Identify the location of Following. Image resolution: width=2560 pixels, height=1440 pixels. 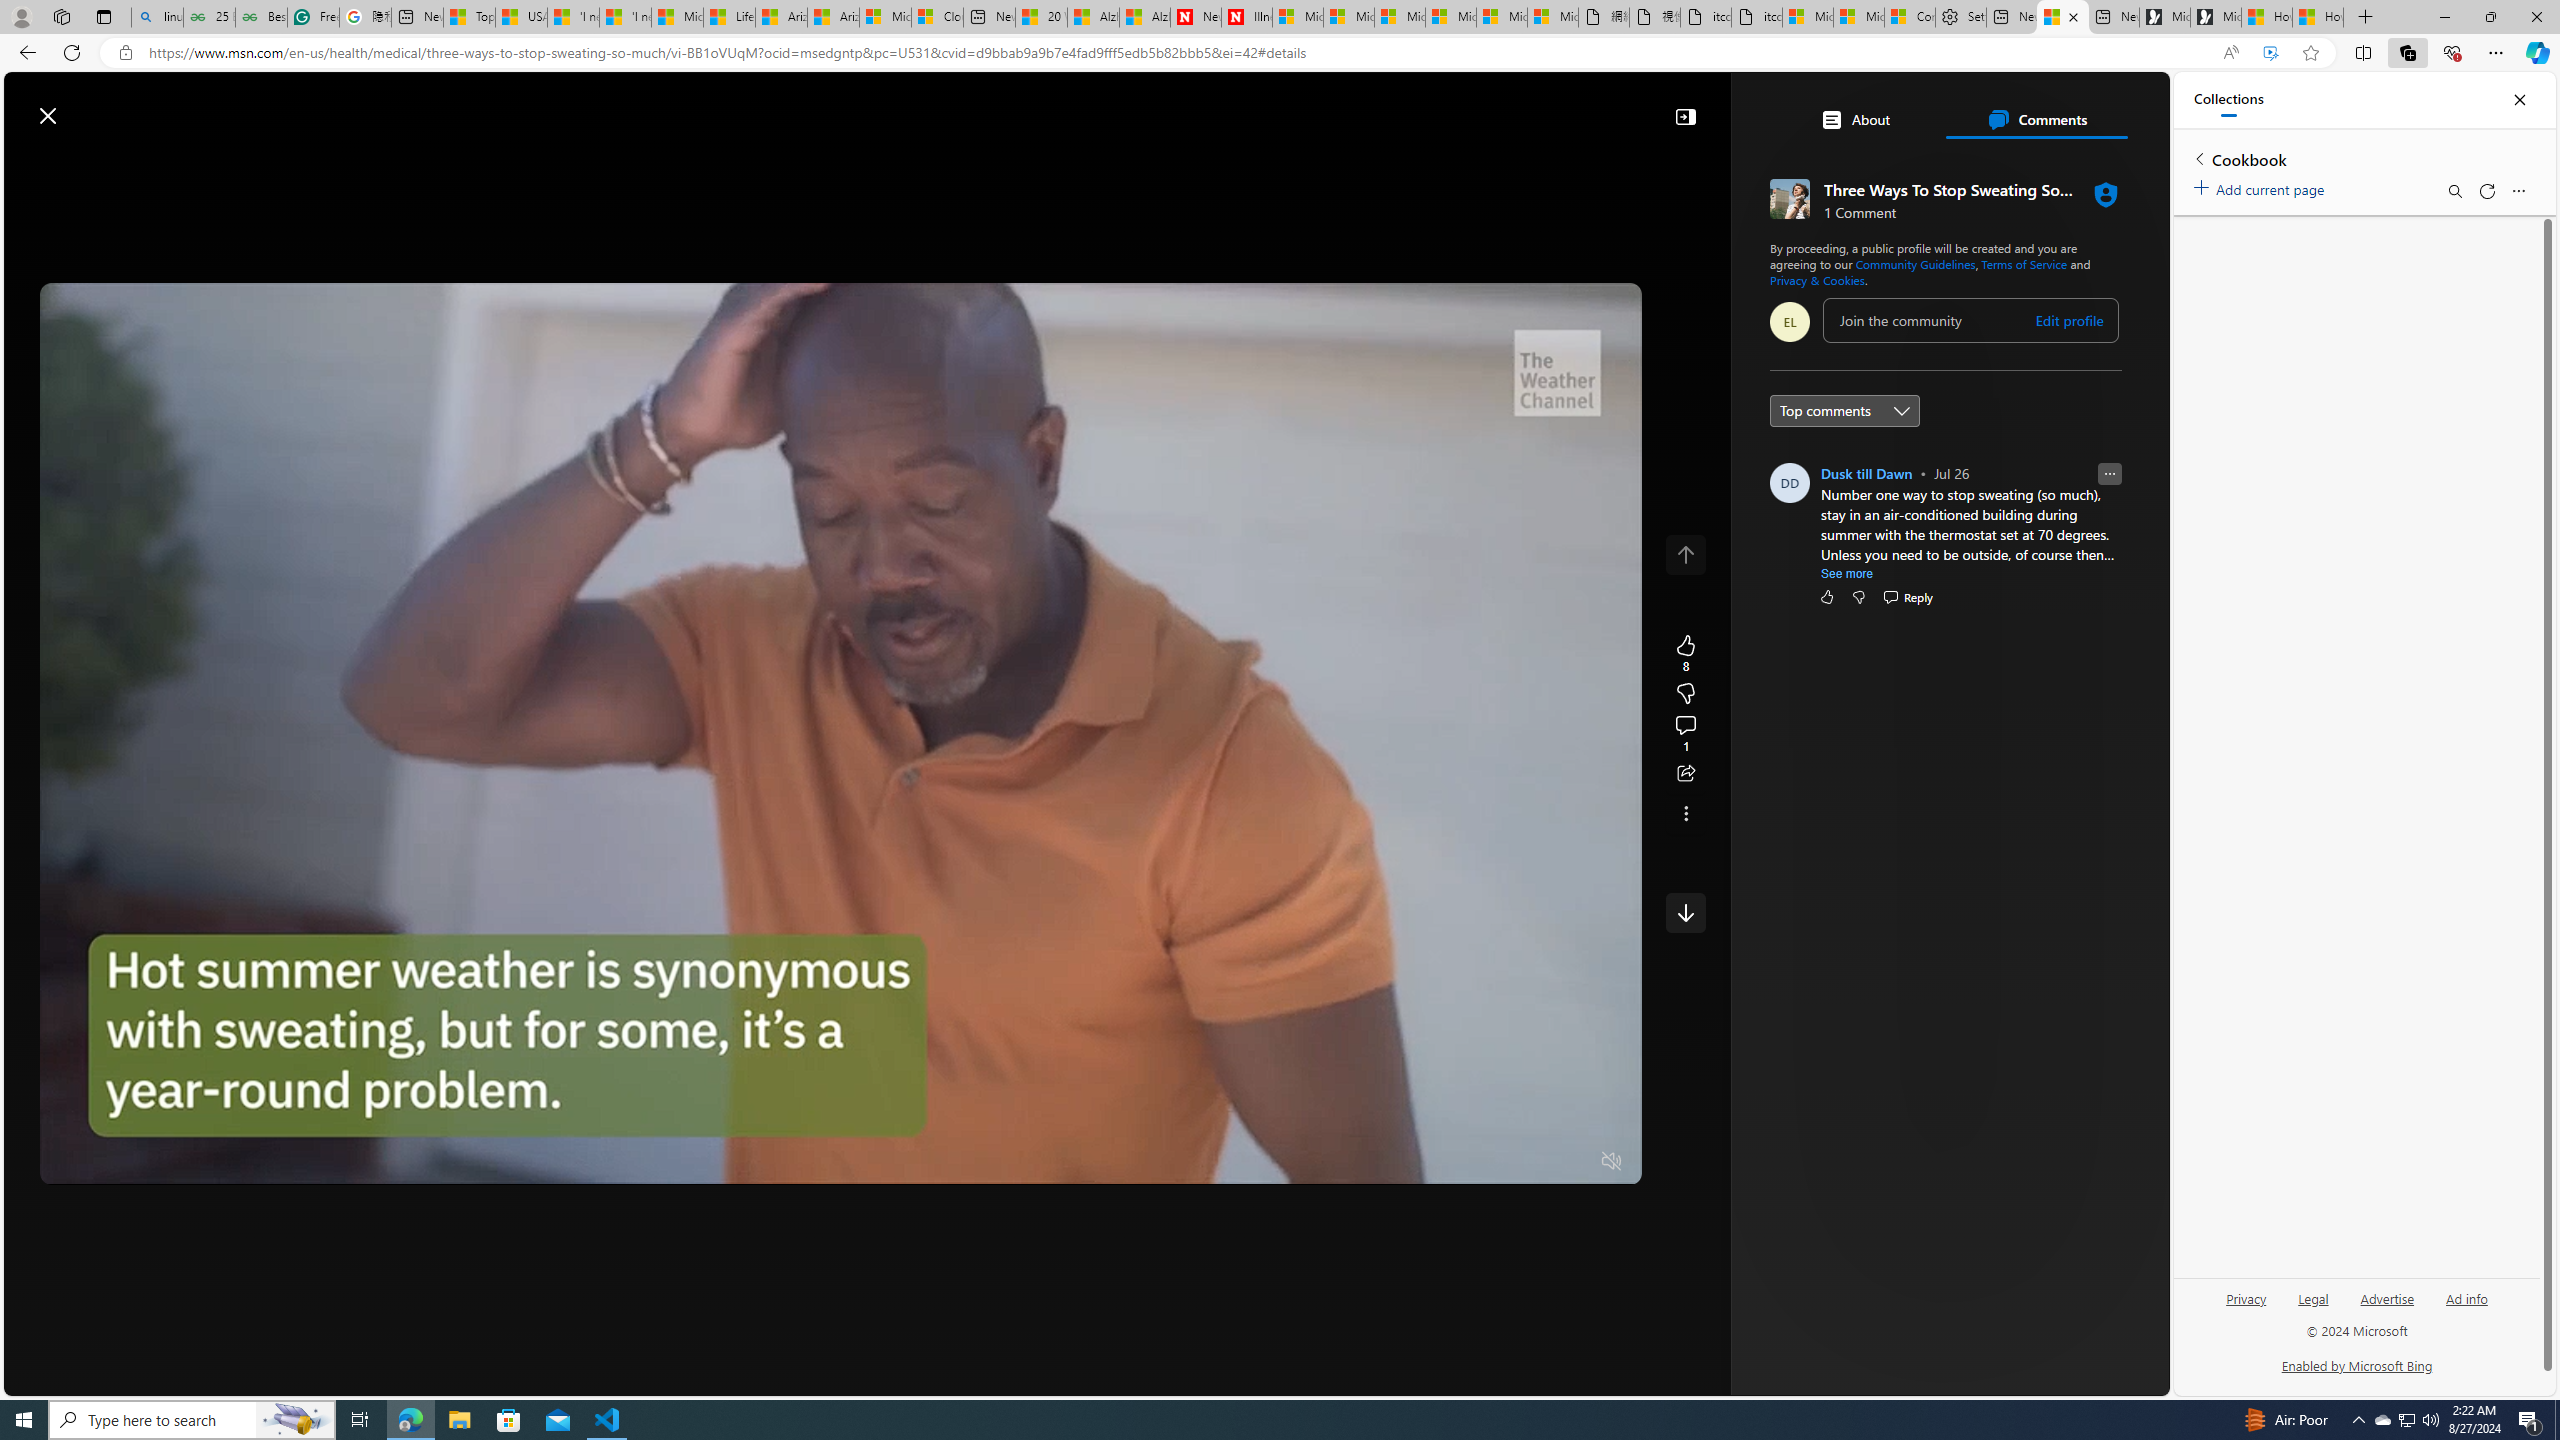
(463, 163).